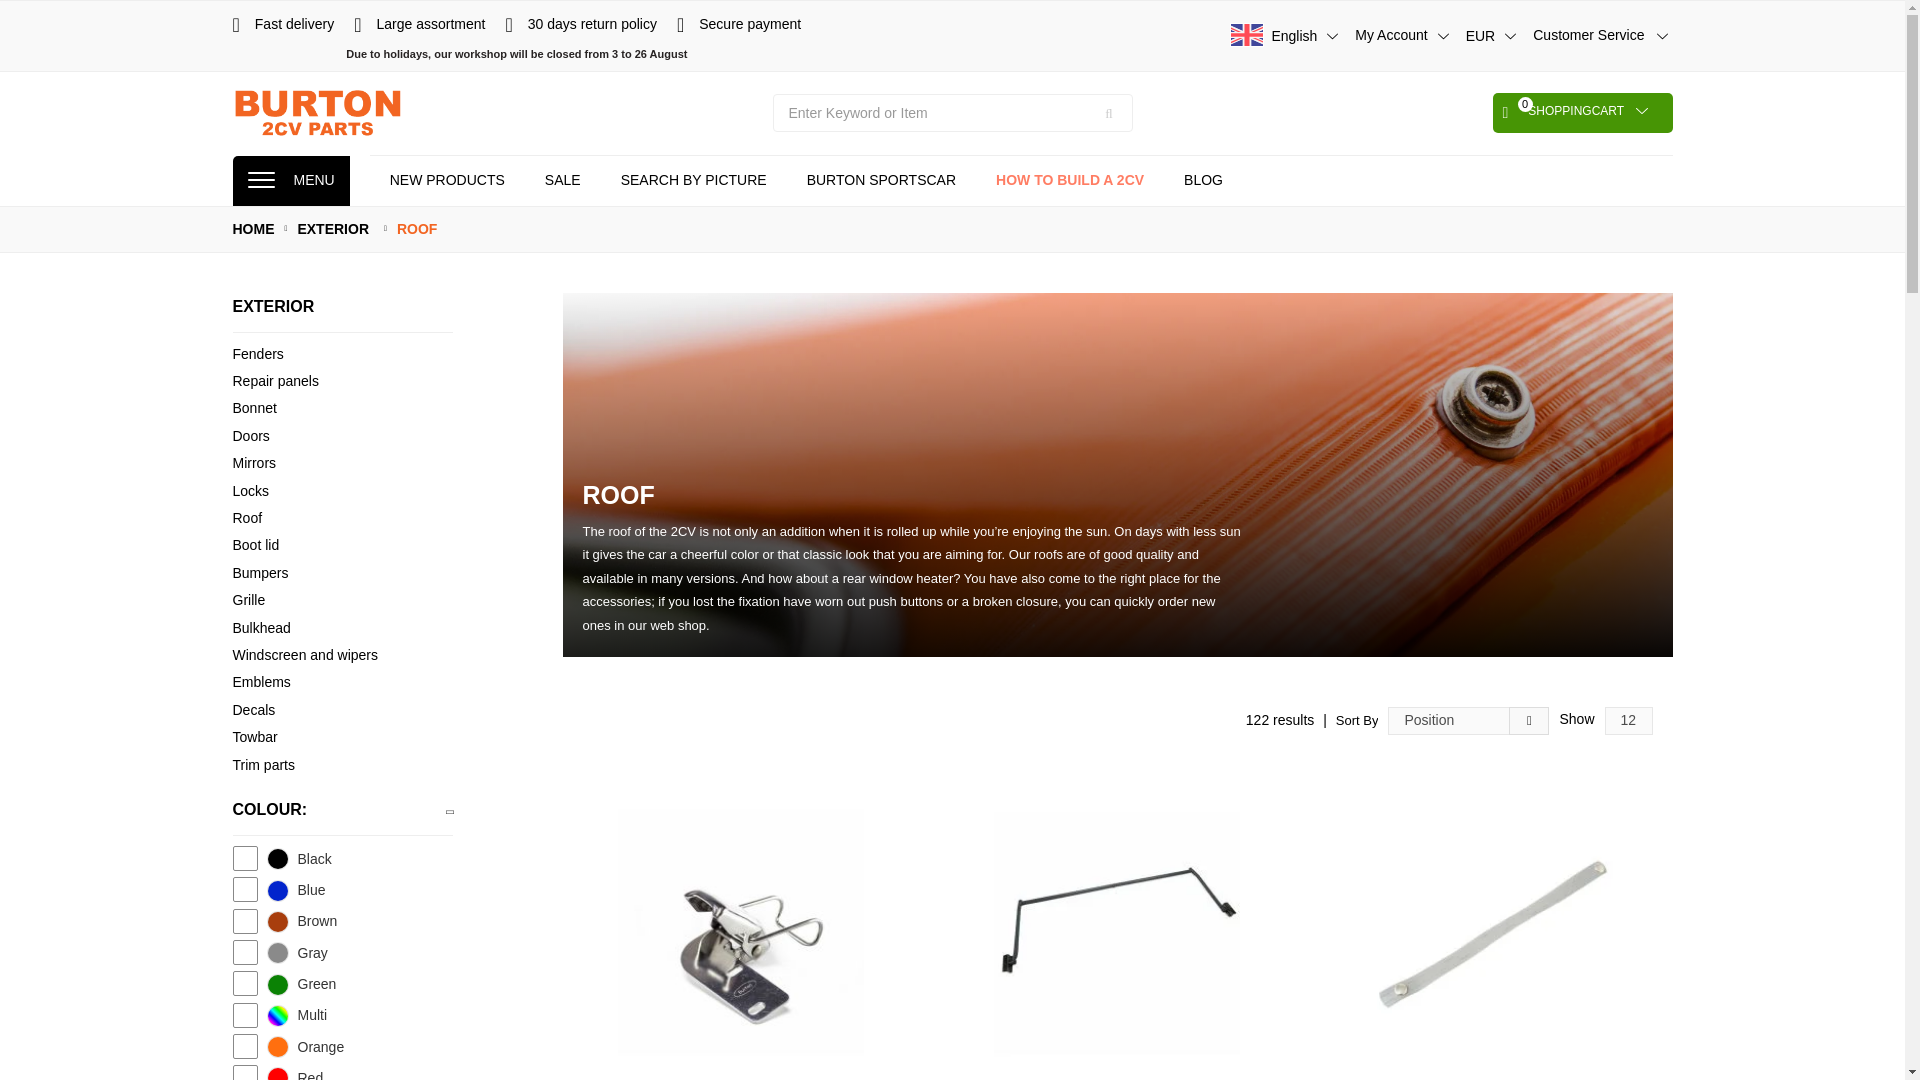 This screenshot has width=1920, height=1080. Describe the element at coordinates (1582, 112) in the screenshot. I see `SEARCH BY PICTURE` at that location.